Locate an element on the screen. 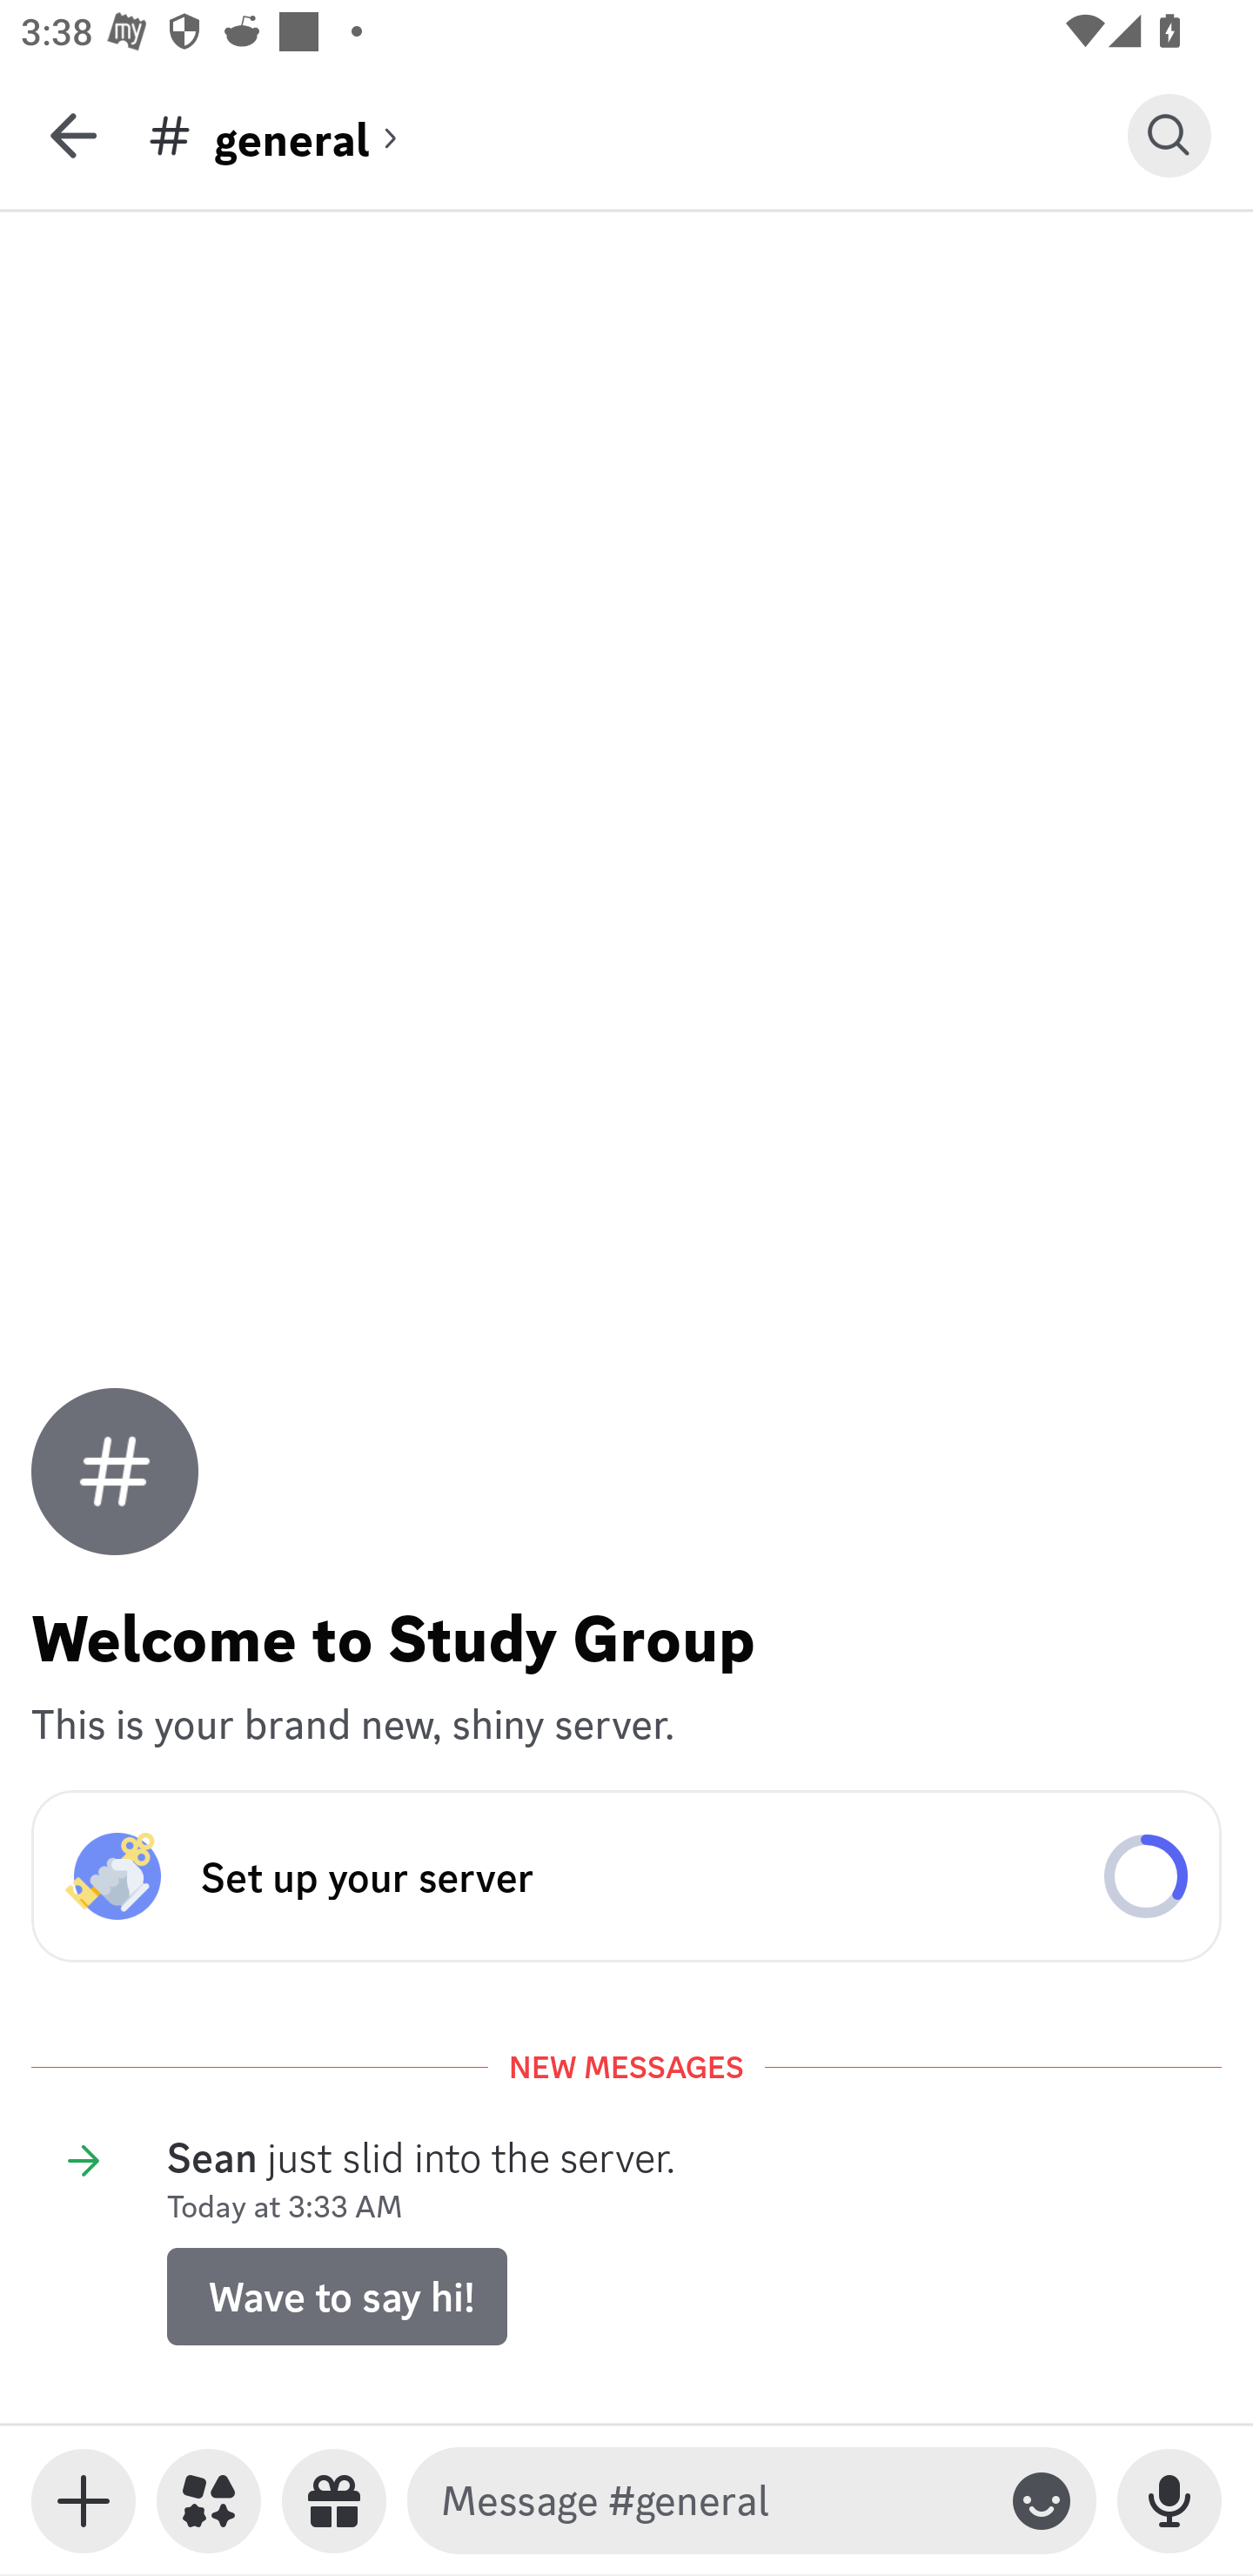 The image size is (1253, 2576). Set up your server is located at coordinates (626, 1876).